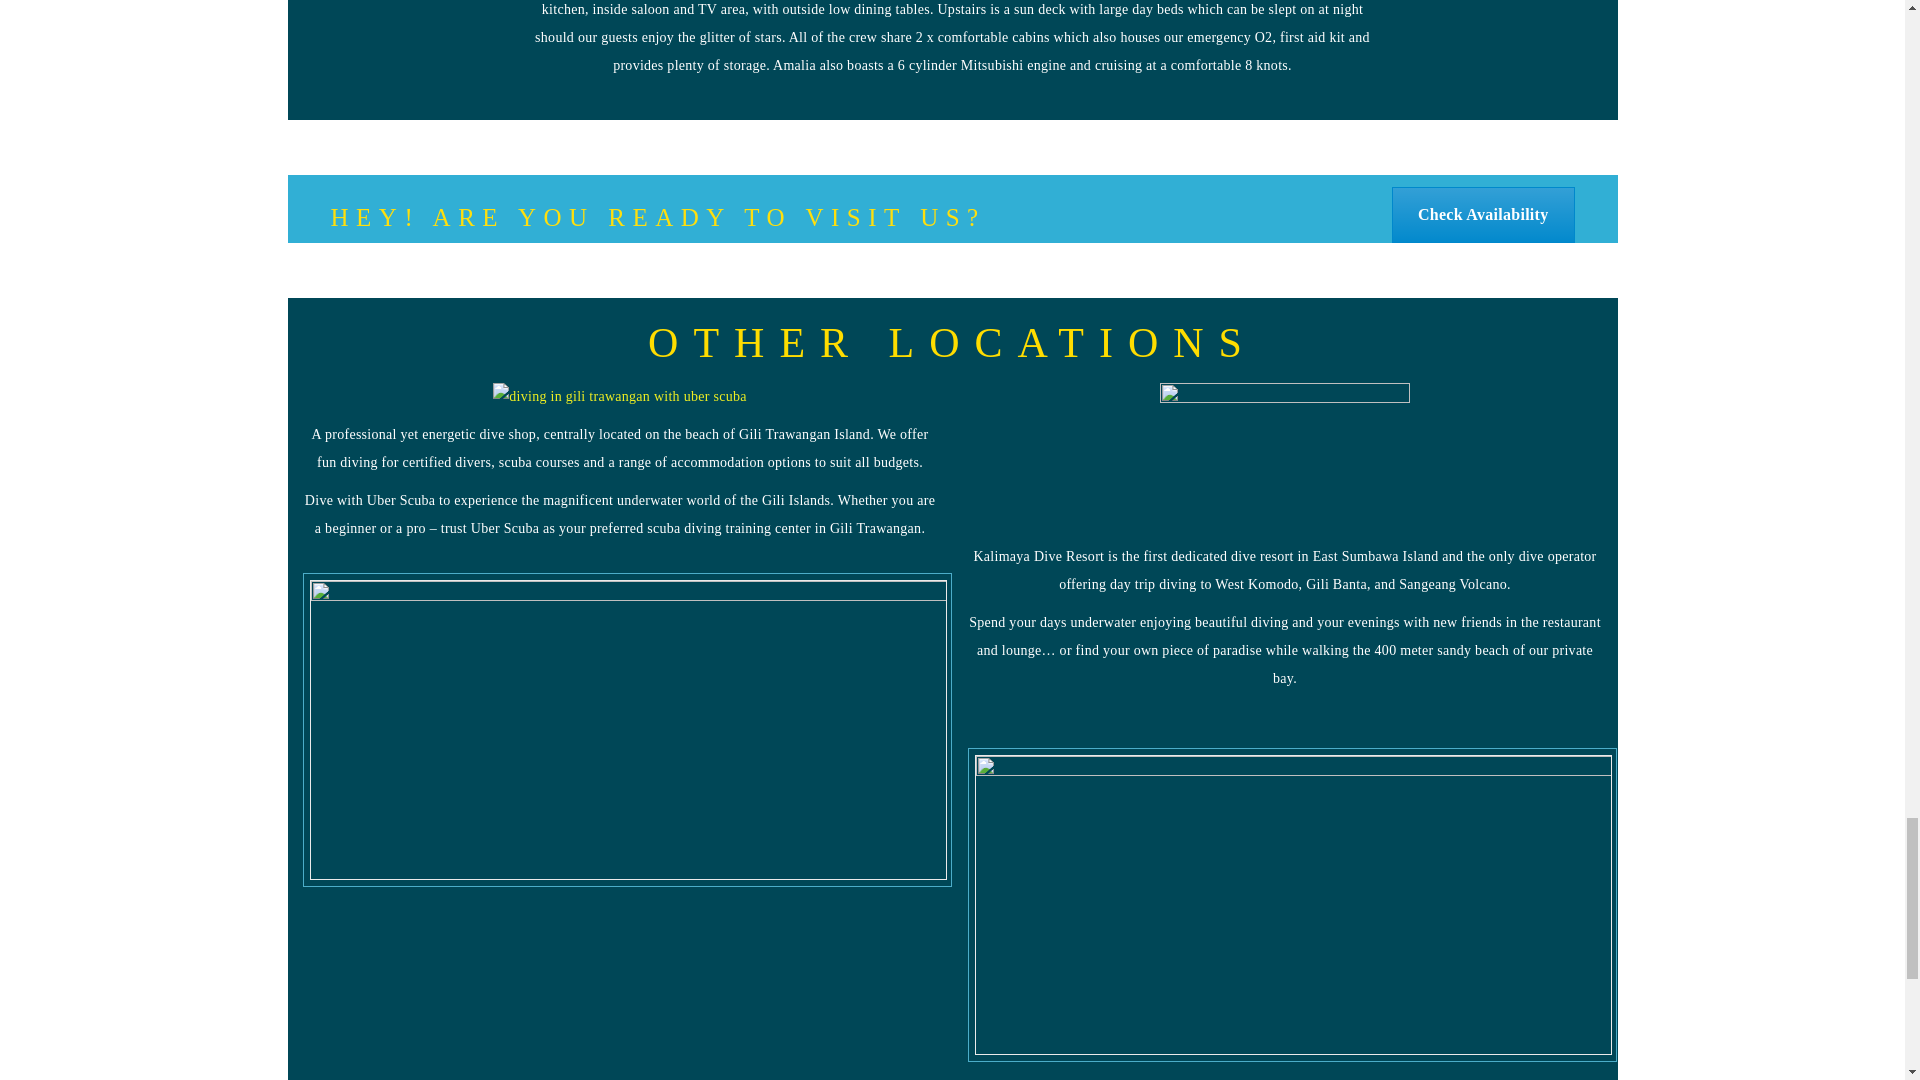 This screenshot has width=1920, height=1080. What do you see at coordinates (628, 730) in the screenshot?
I see `gilt-e` at bounding box center [628, 730].